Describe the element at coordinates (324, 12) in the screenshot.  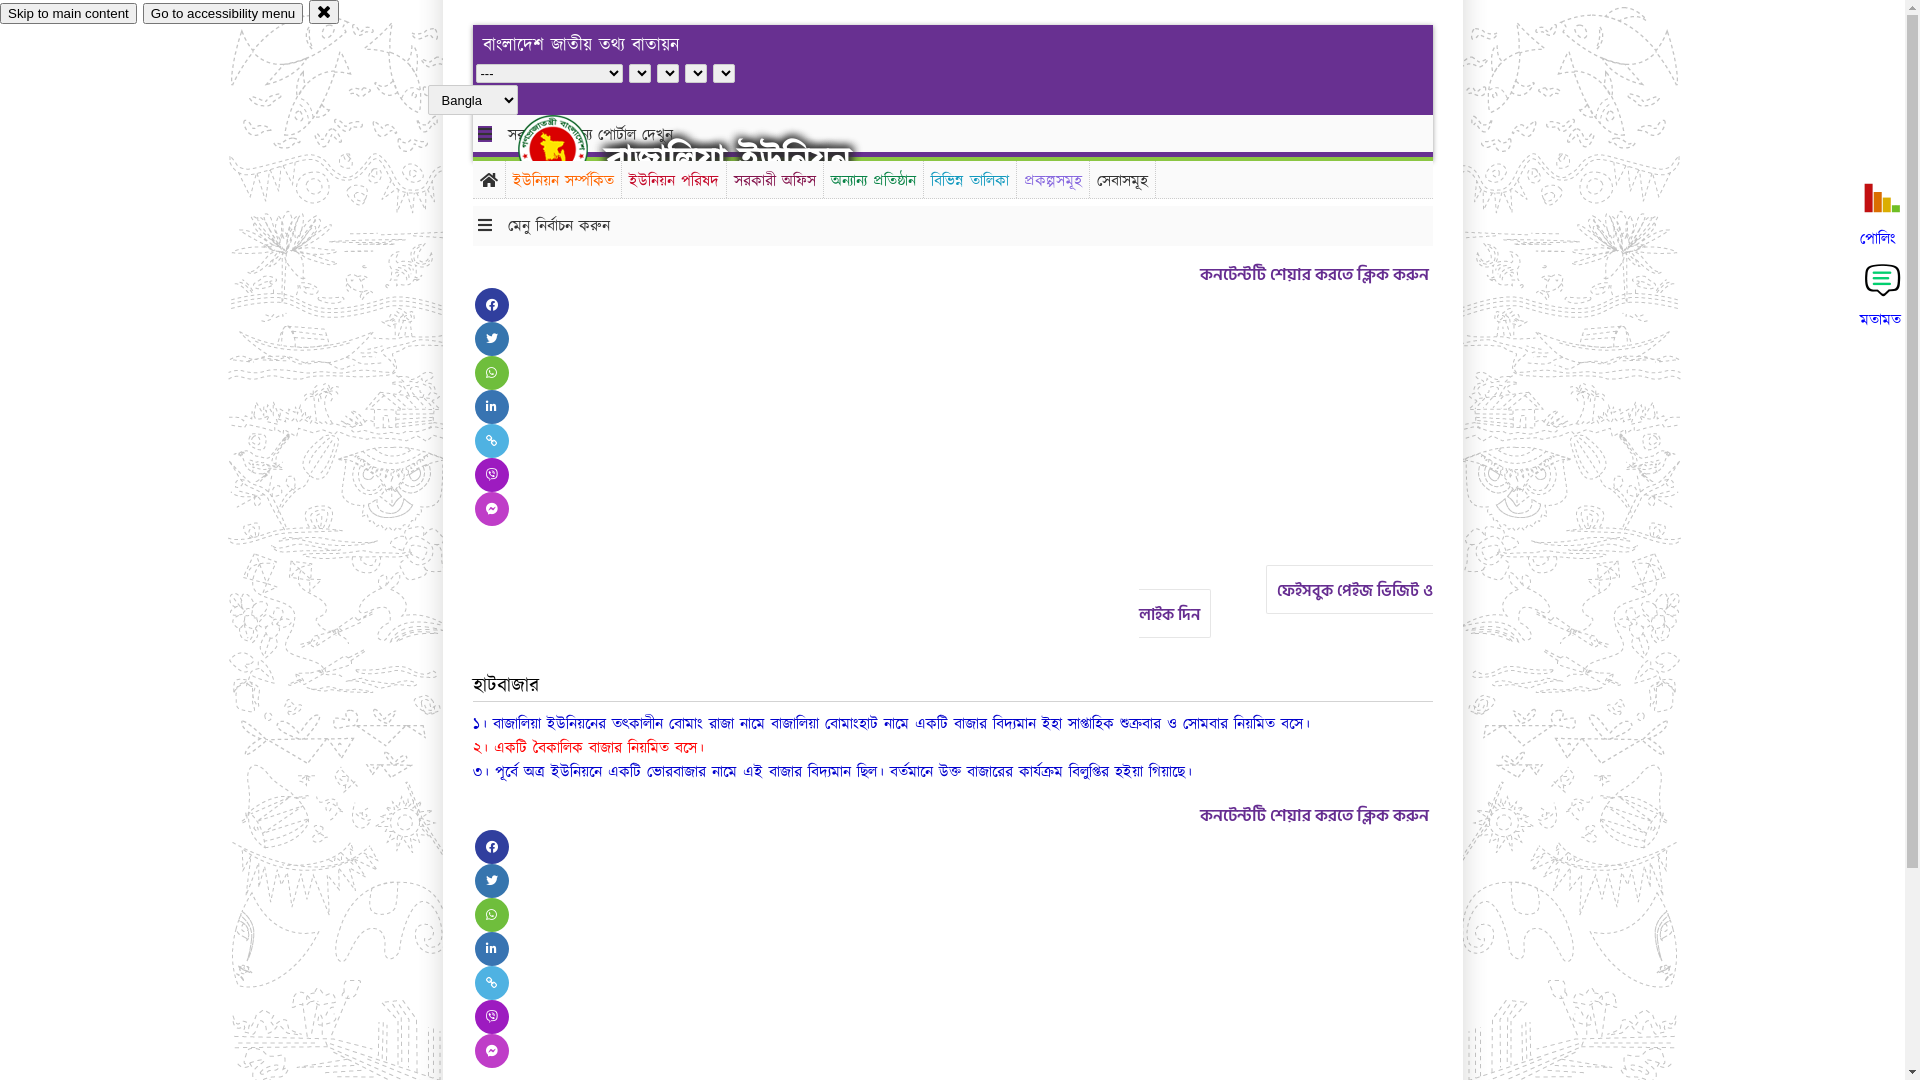
I see `close` at that location.